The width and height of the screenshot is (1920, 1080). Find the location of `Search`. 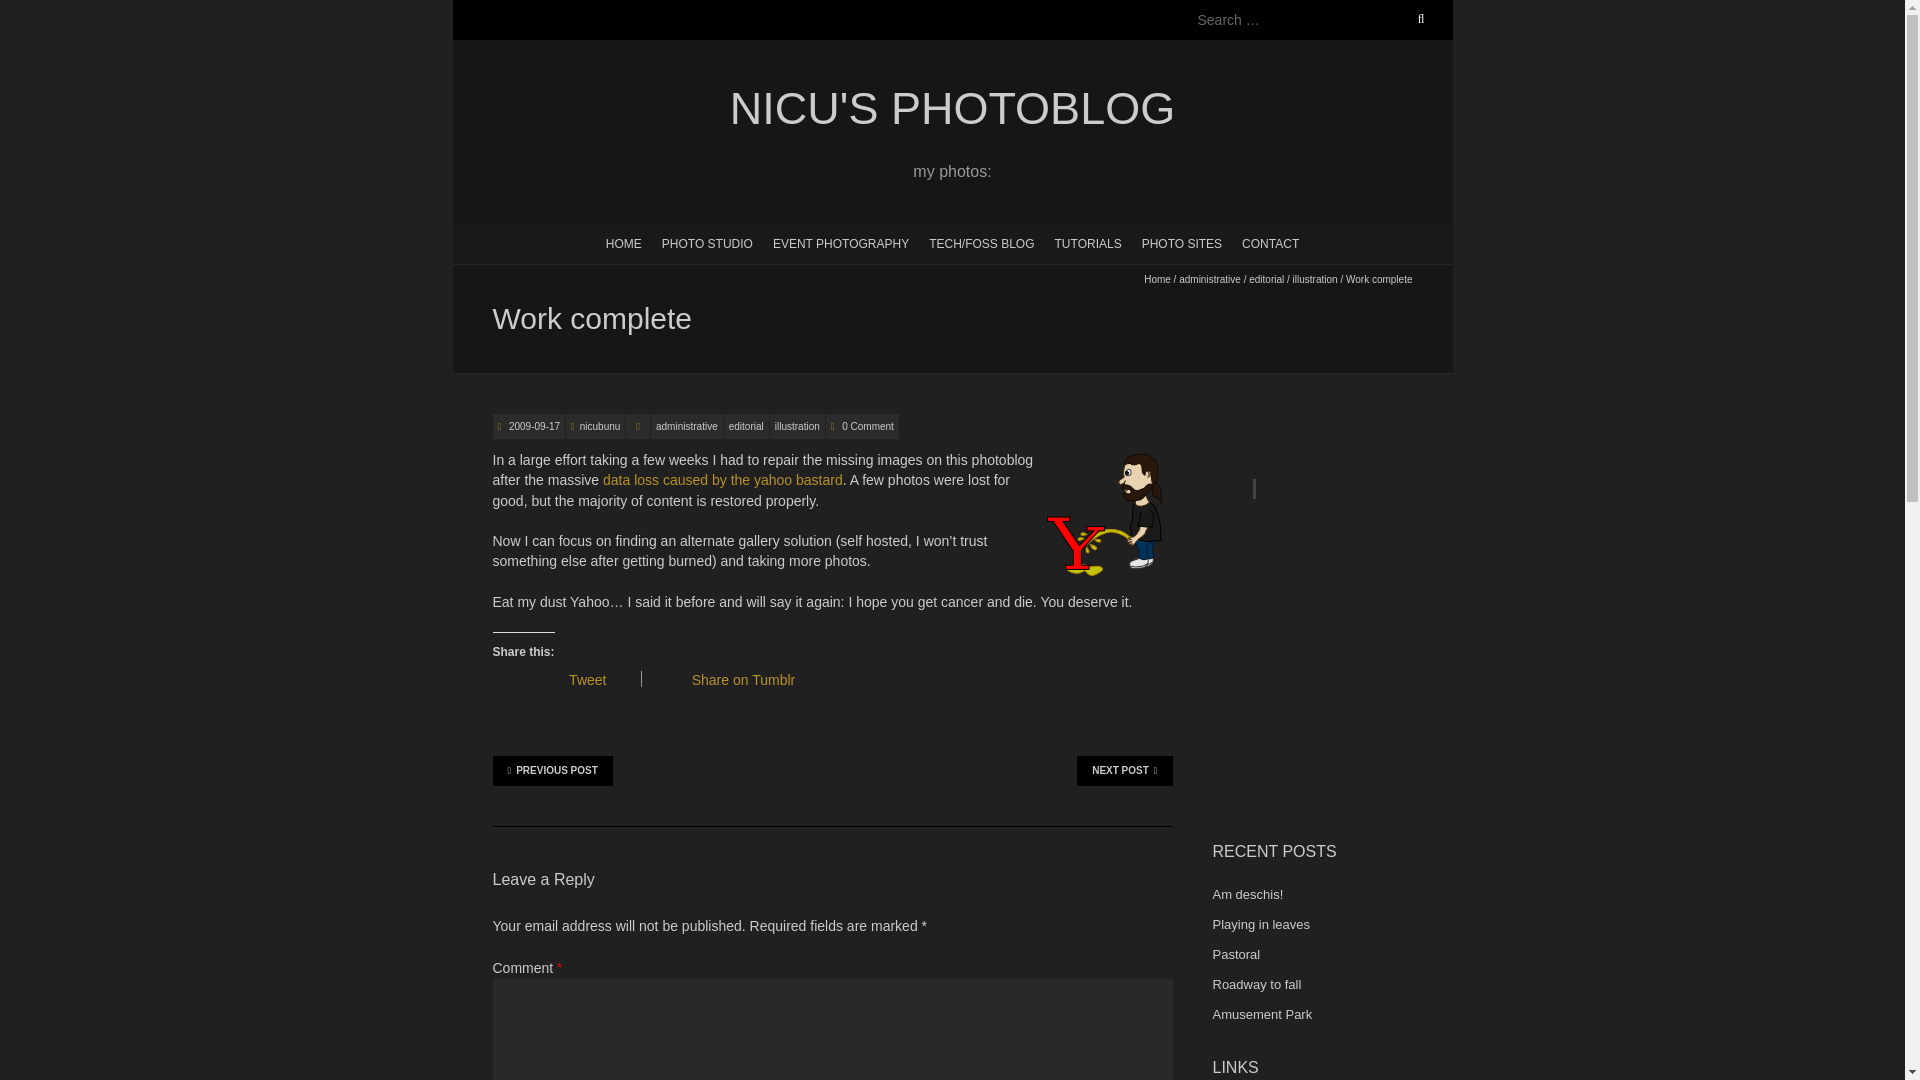

Search is located at coordinates (37, 12).